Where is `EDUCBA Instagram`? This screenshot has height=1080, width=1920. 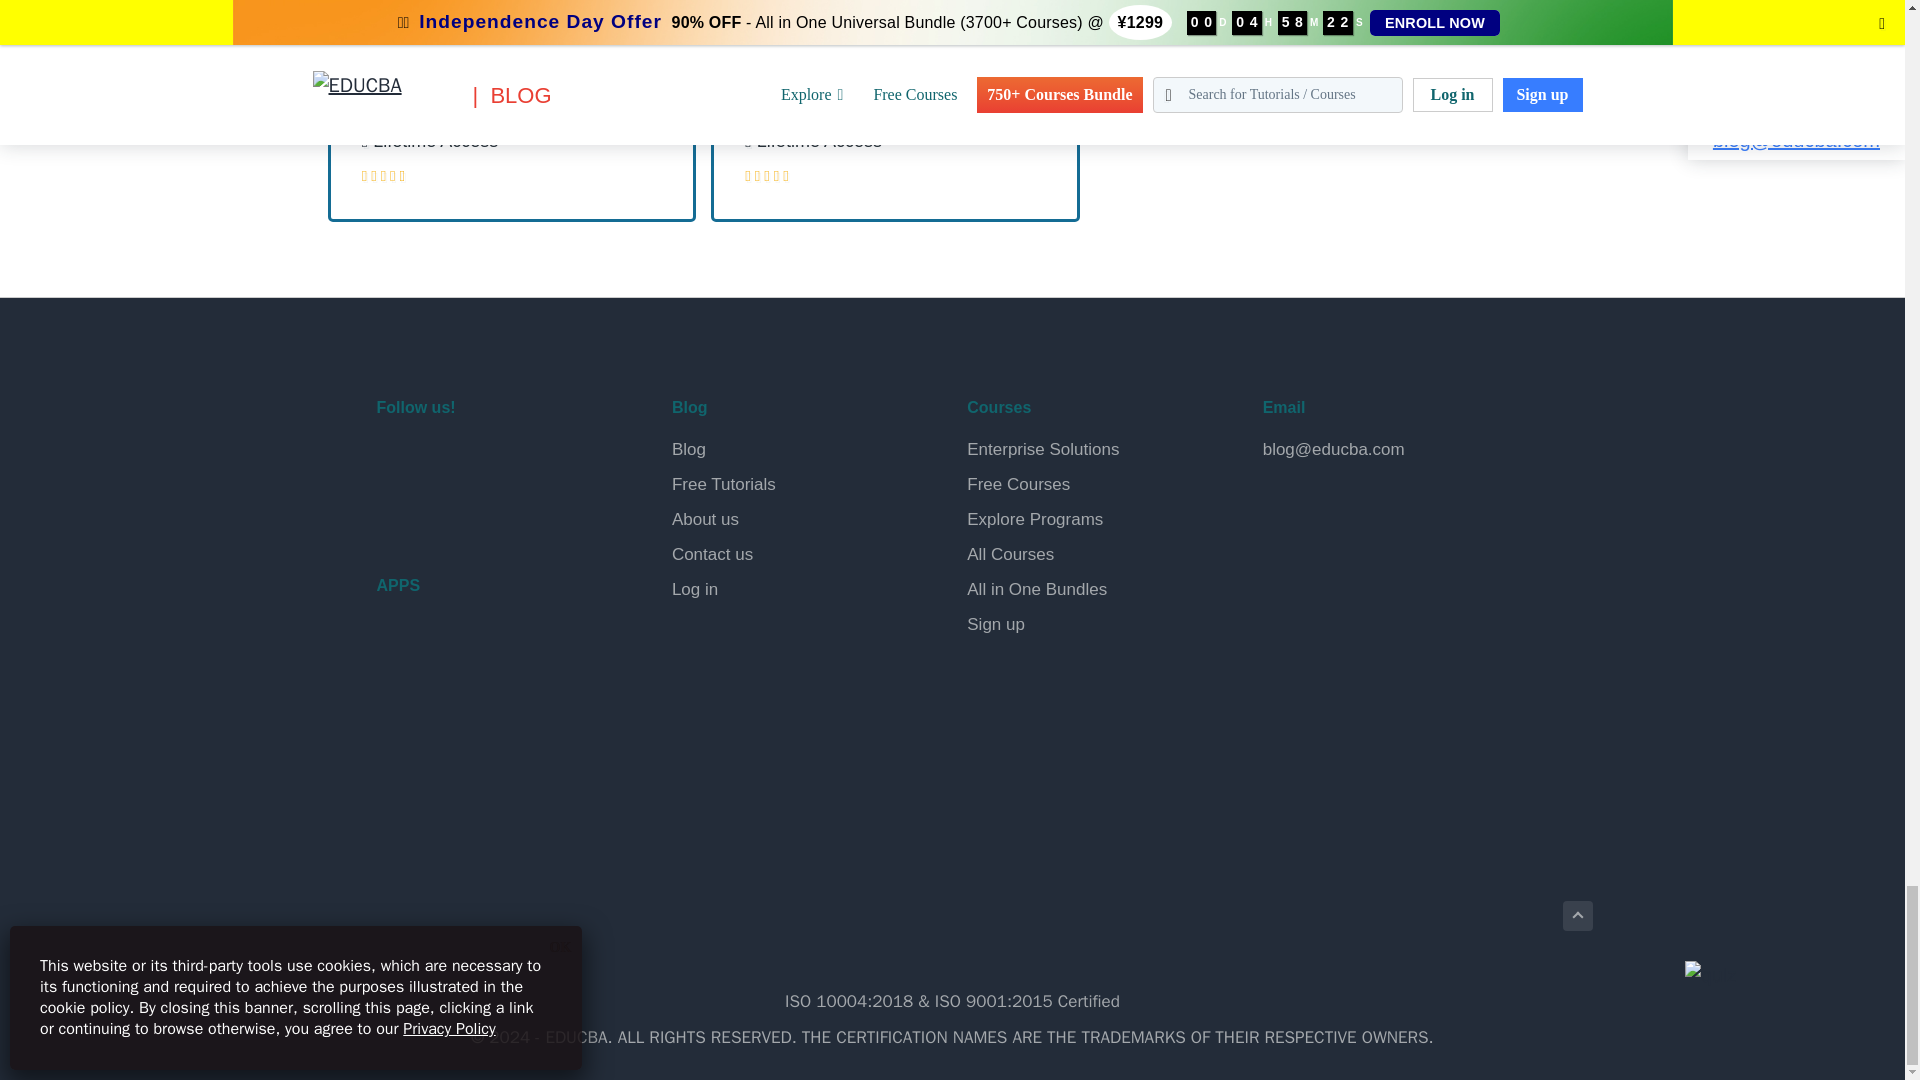
EDUCBA Instagram is located at coordinates (538, 460).